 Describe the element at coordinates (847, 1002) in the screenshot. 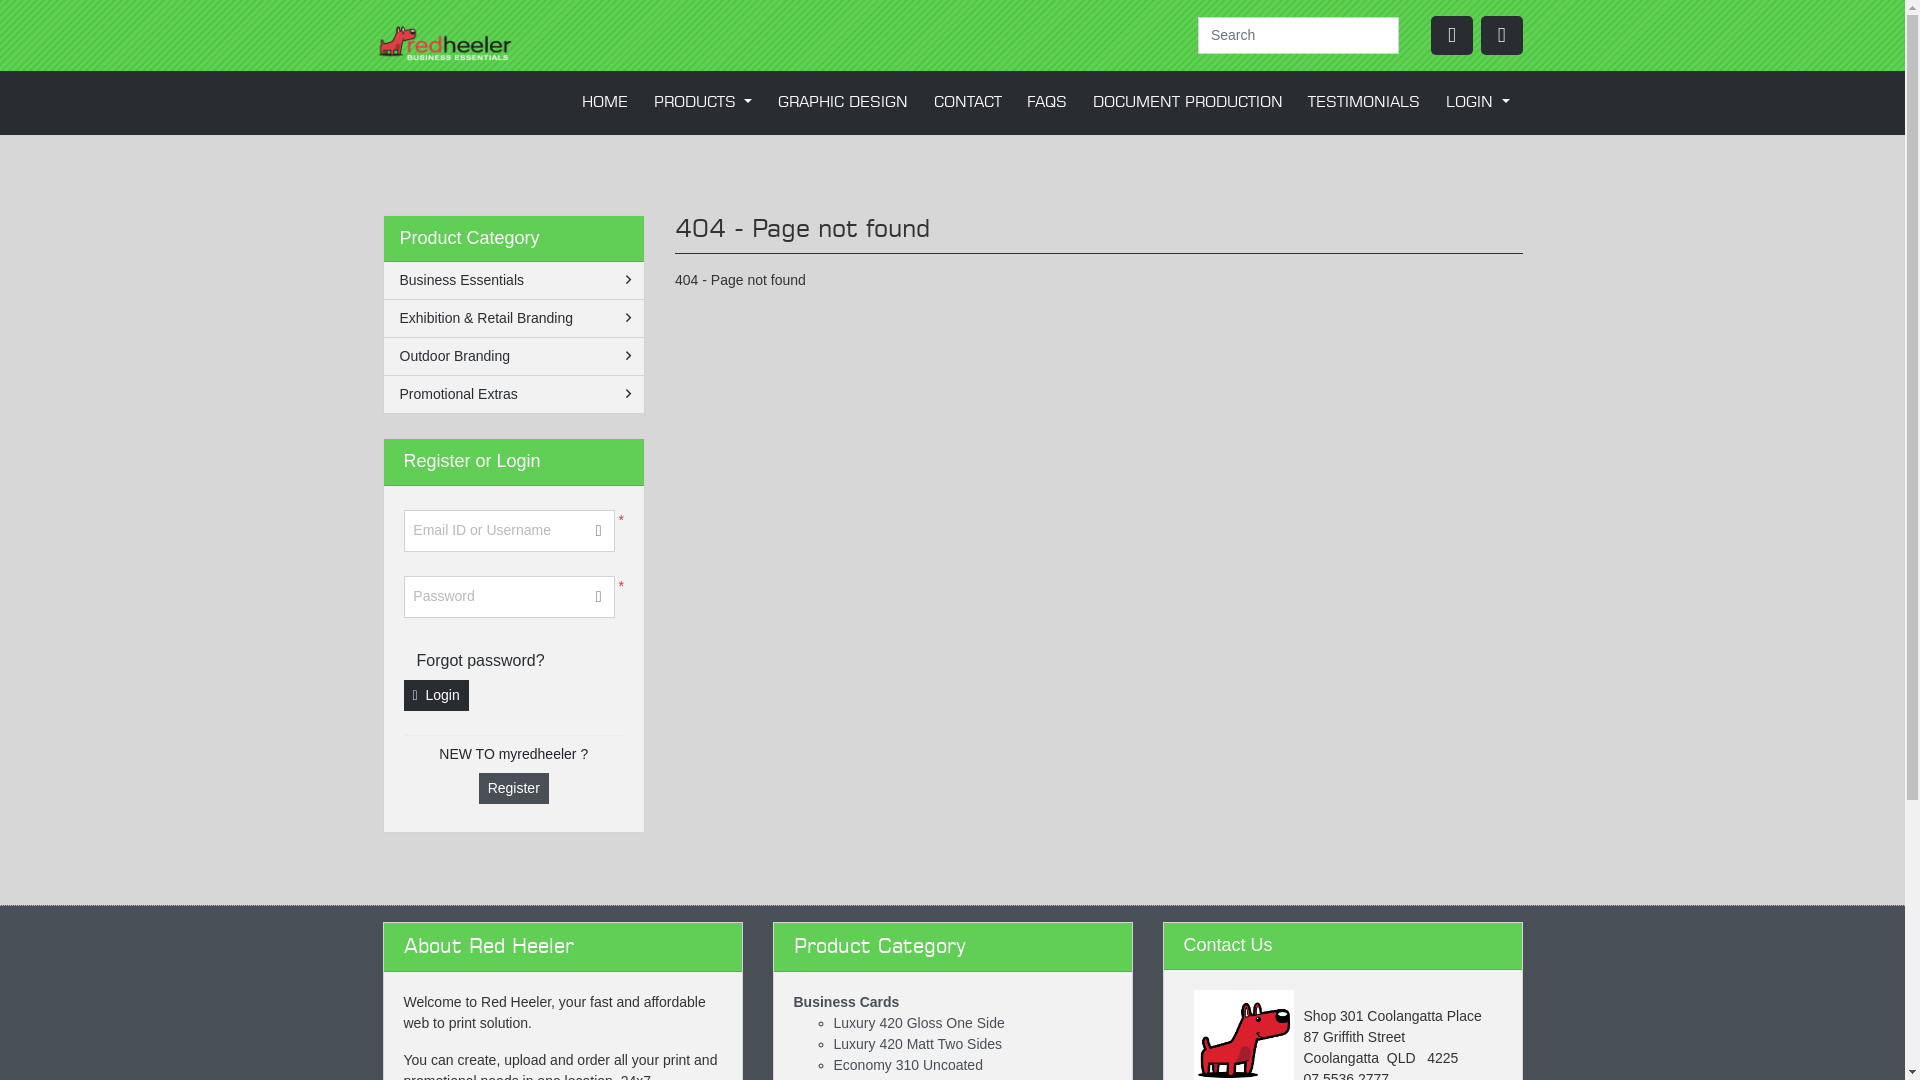

I see `Business Cards` at that location.